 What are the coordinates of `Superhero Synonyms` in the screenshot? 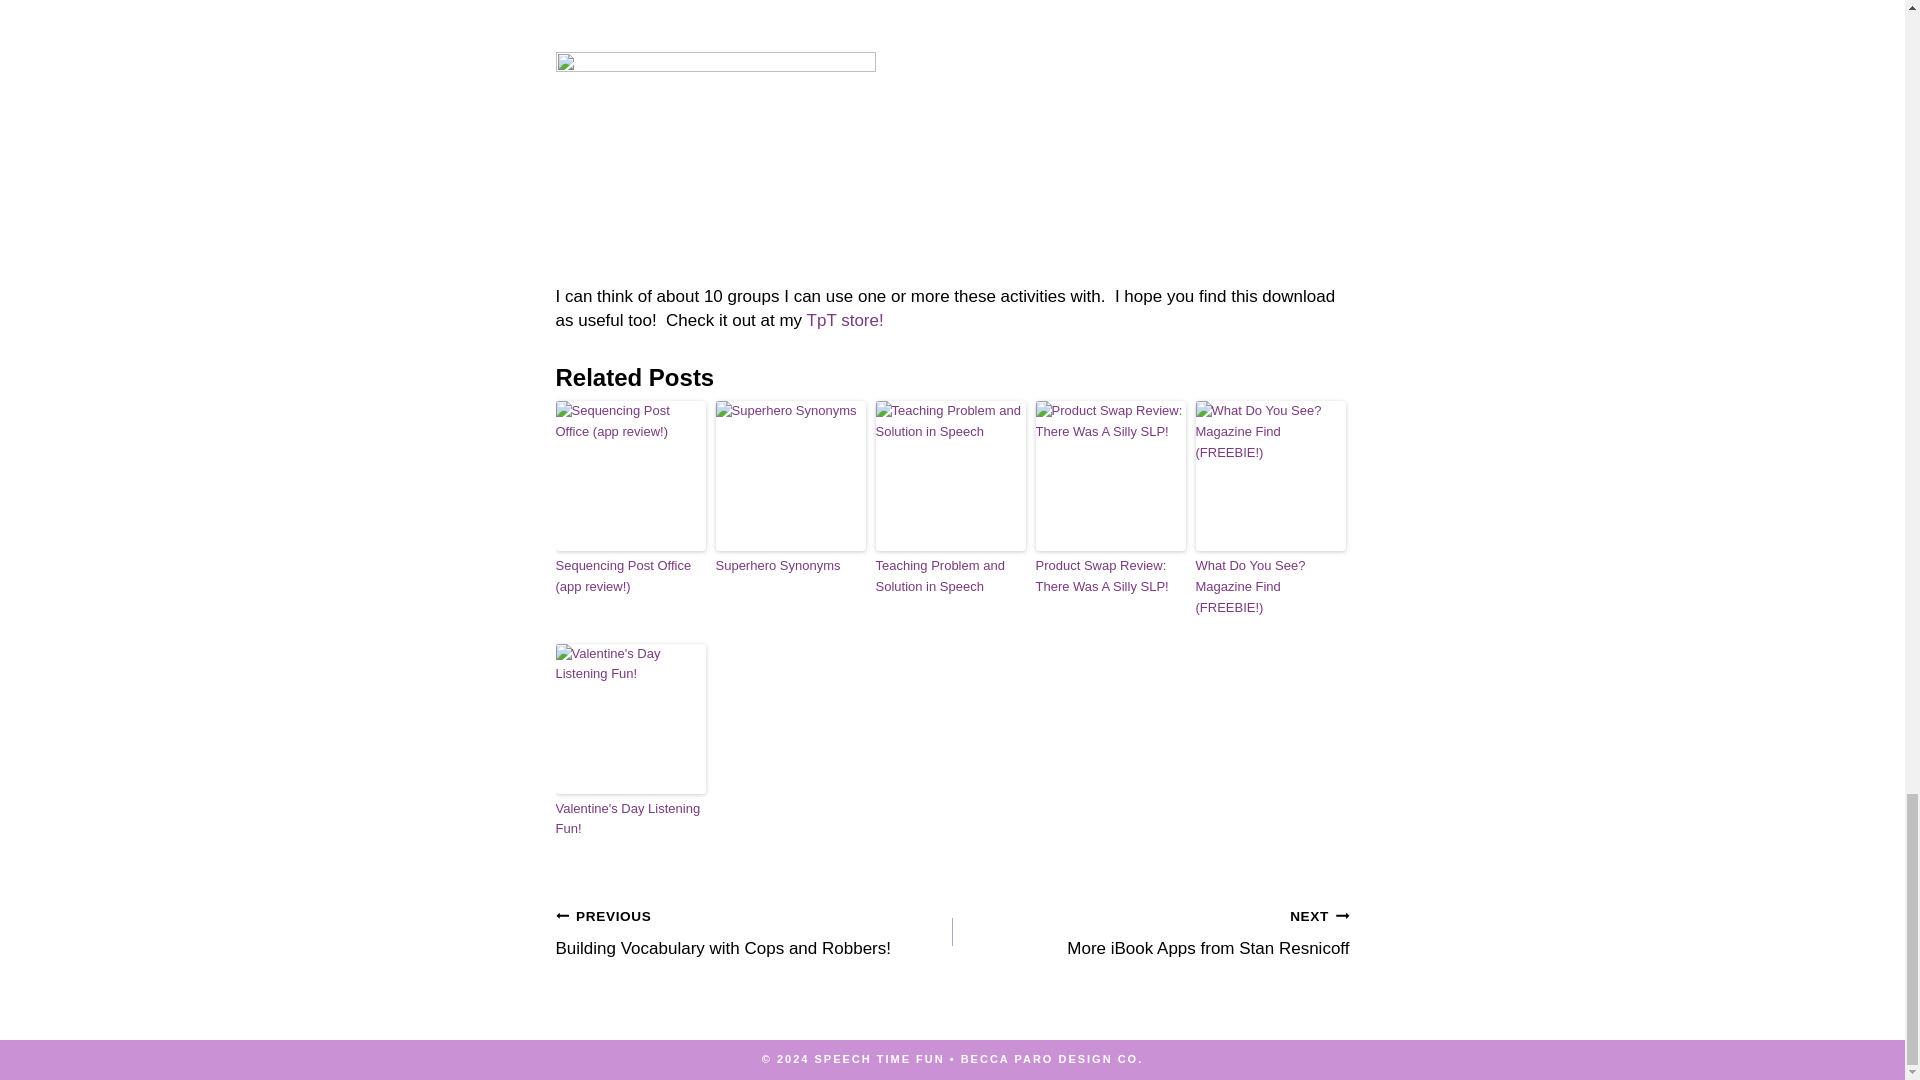 It's located at (790, 566).